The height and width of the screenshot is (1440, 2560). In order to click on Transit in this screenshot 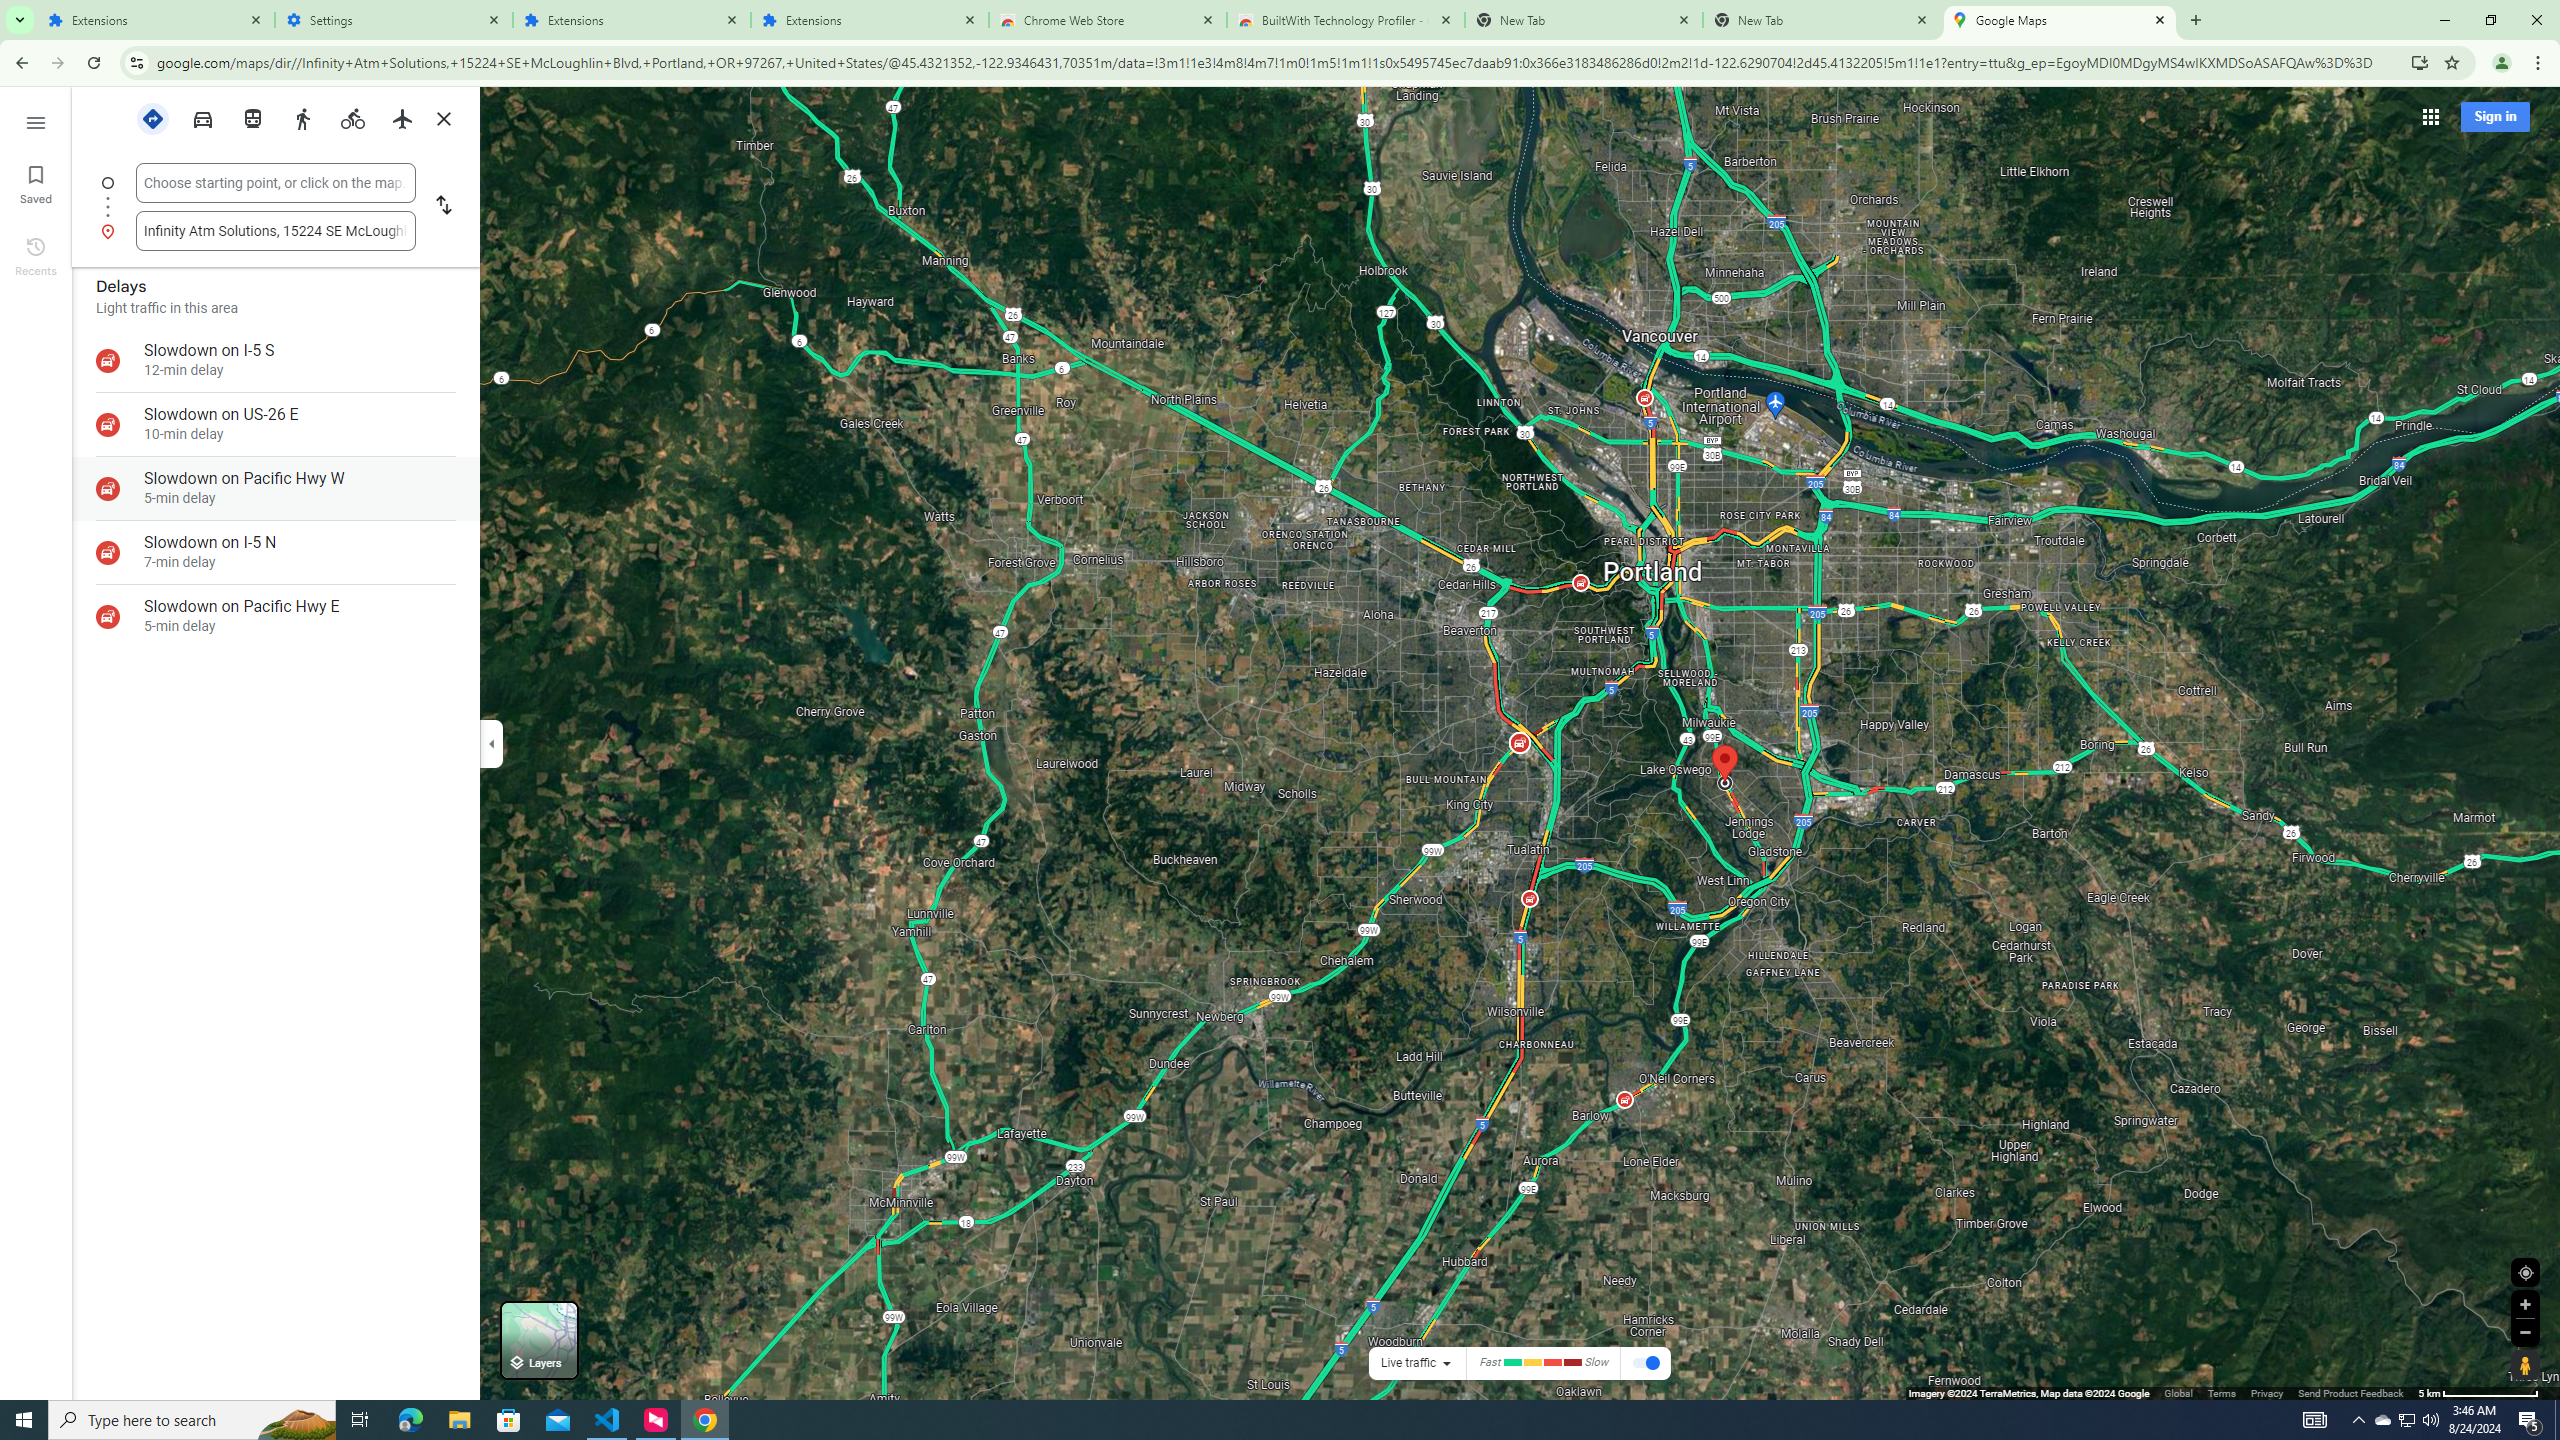, I will do `click(252, 117)`.